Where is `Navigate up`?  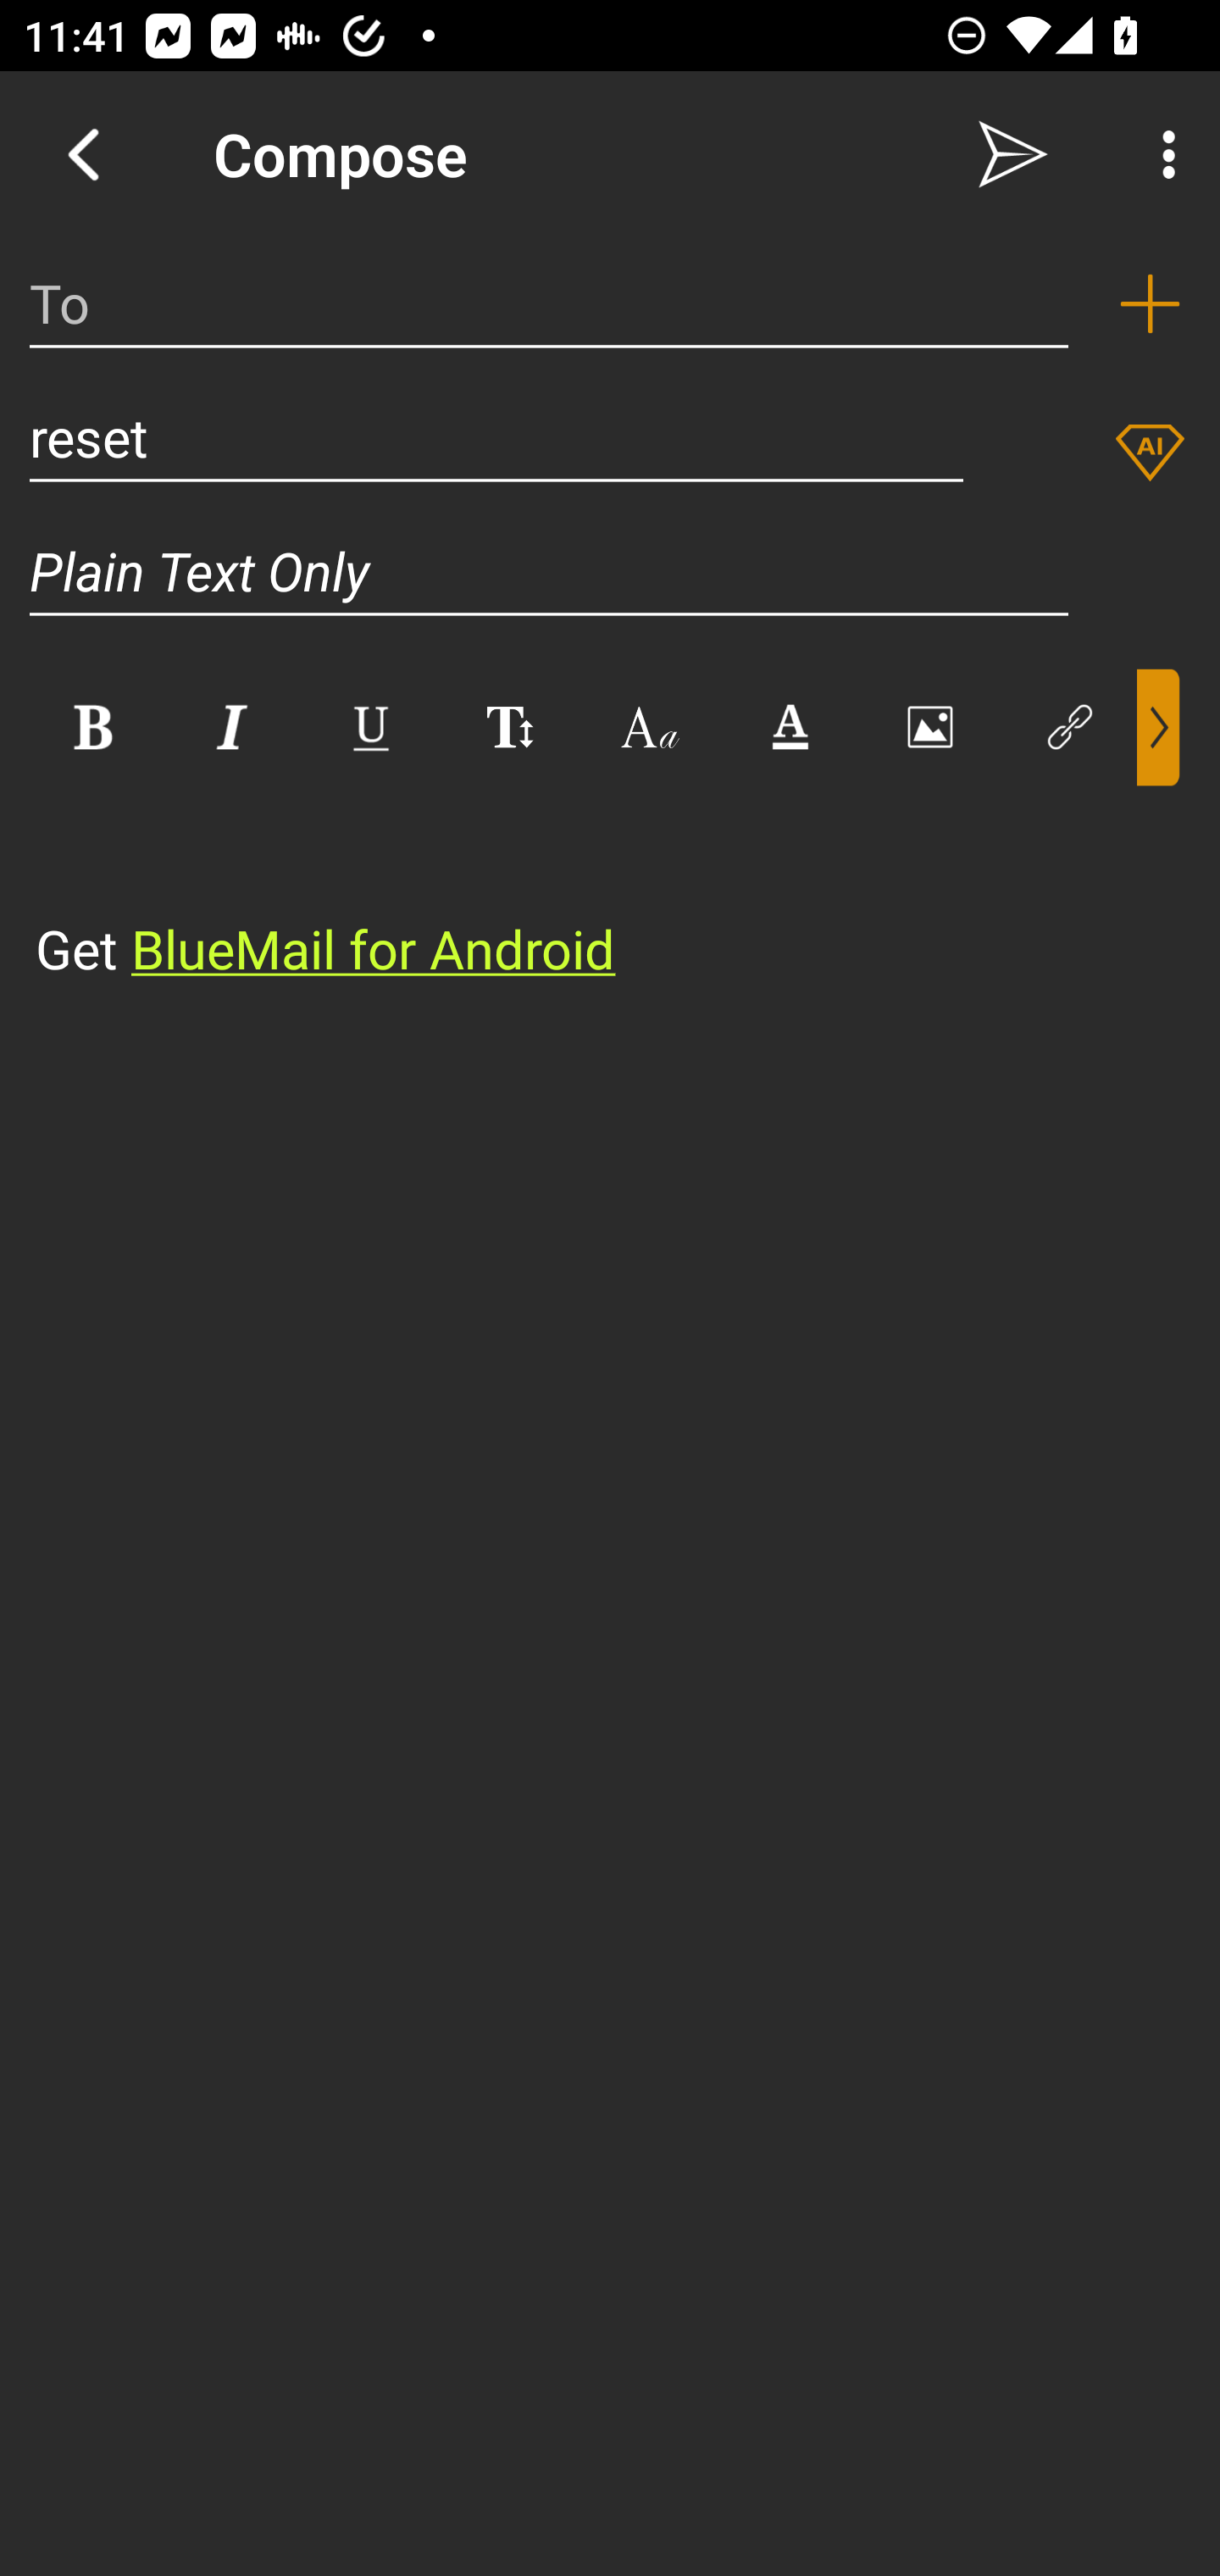 Navigate up is located at coordinates (83, 154).